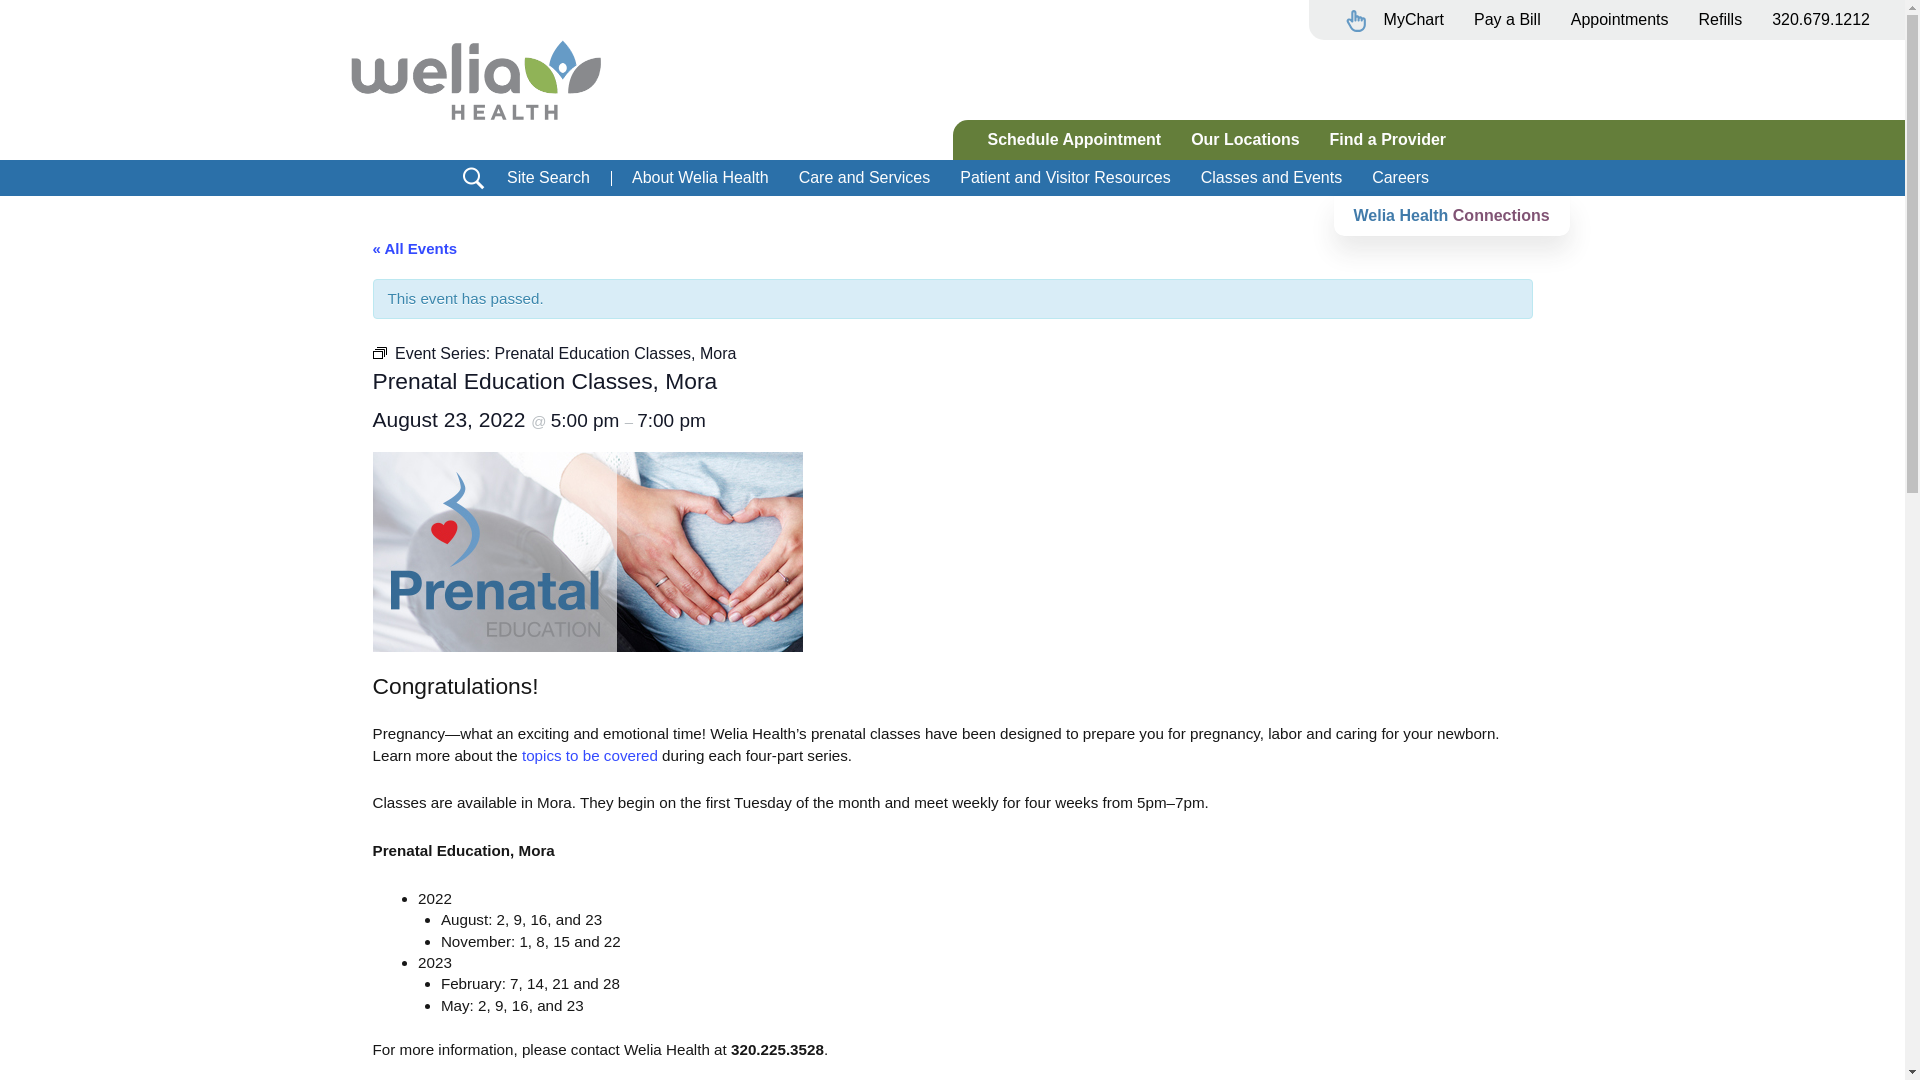 Image resolution: width=1920 pixels, height=1080 pixels. What do you see at coordinates (1244, 138) in the screenshot?
I see `Our Locations` at bounding box center [1244, 138].